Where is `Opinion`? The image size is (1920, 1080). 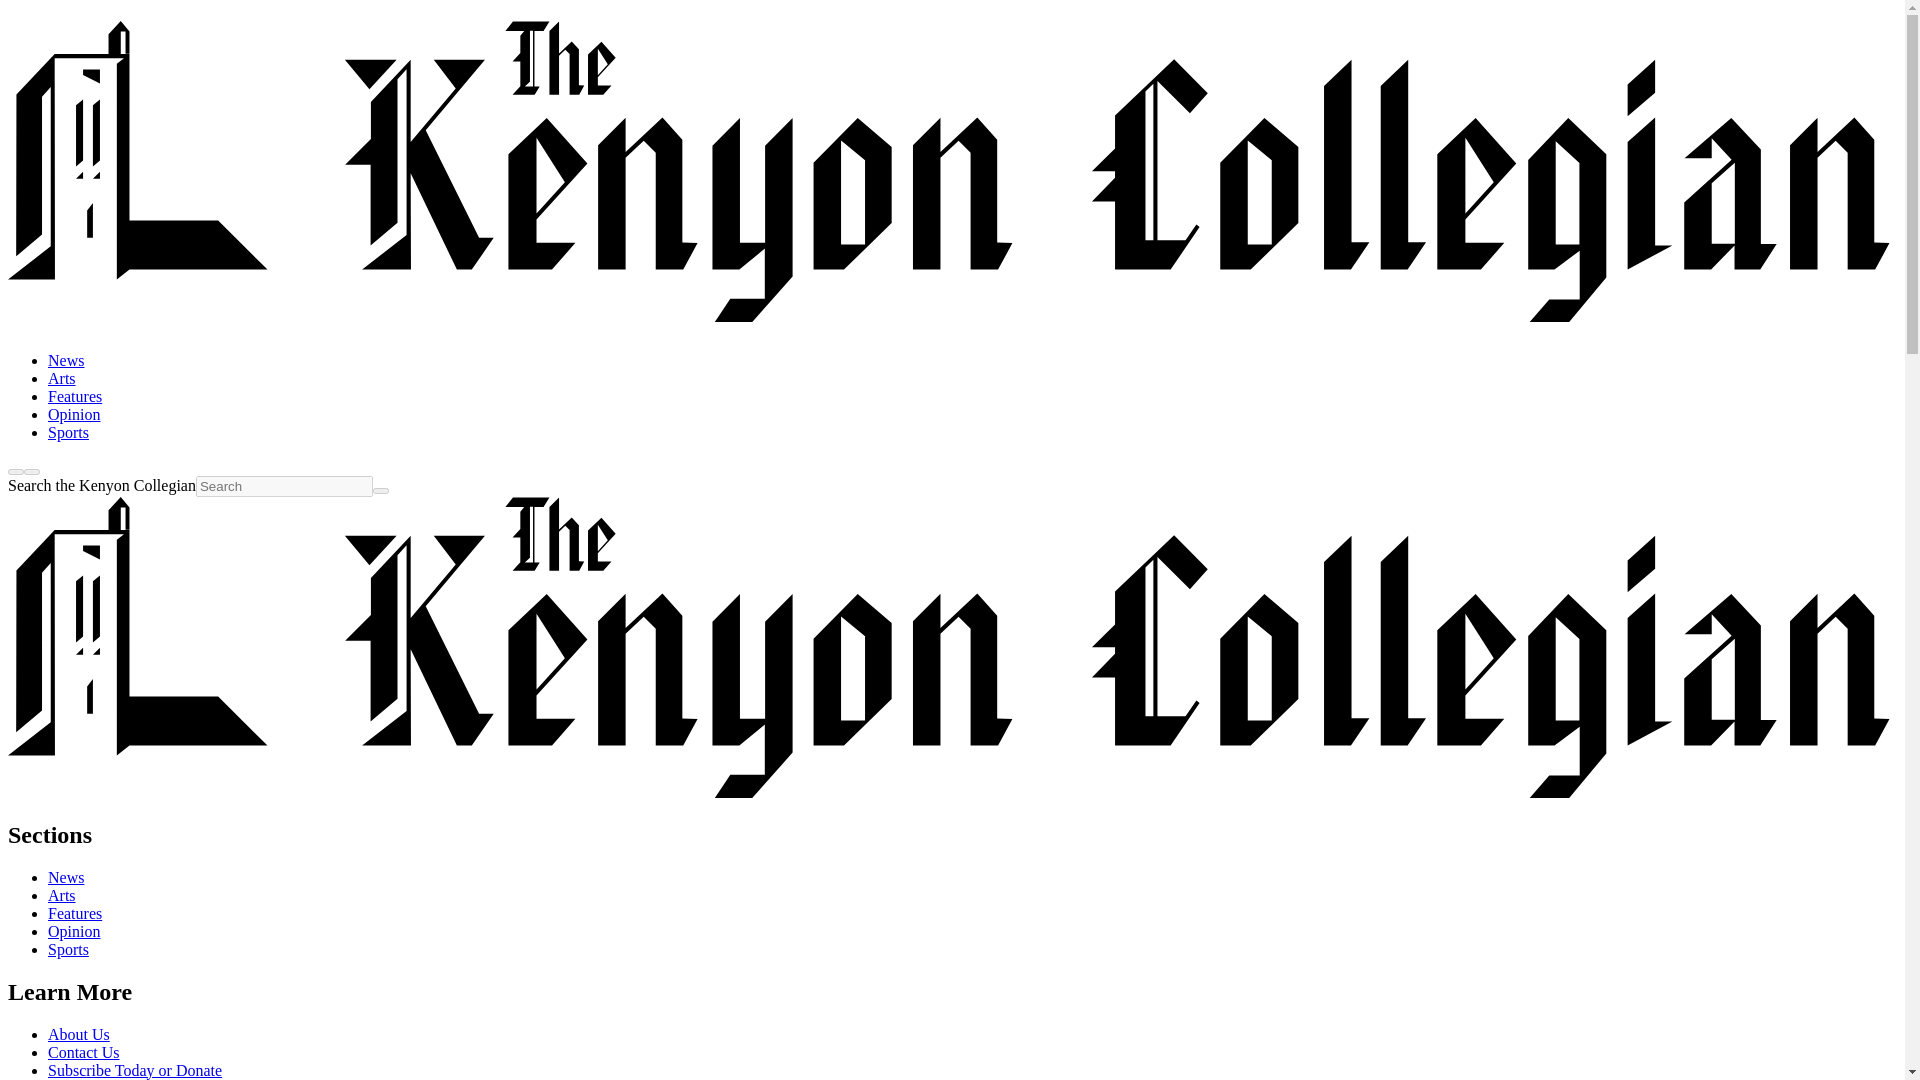 Opinion is located at coordinates (74, 414).